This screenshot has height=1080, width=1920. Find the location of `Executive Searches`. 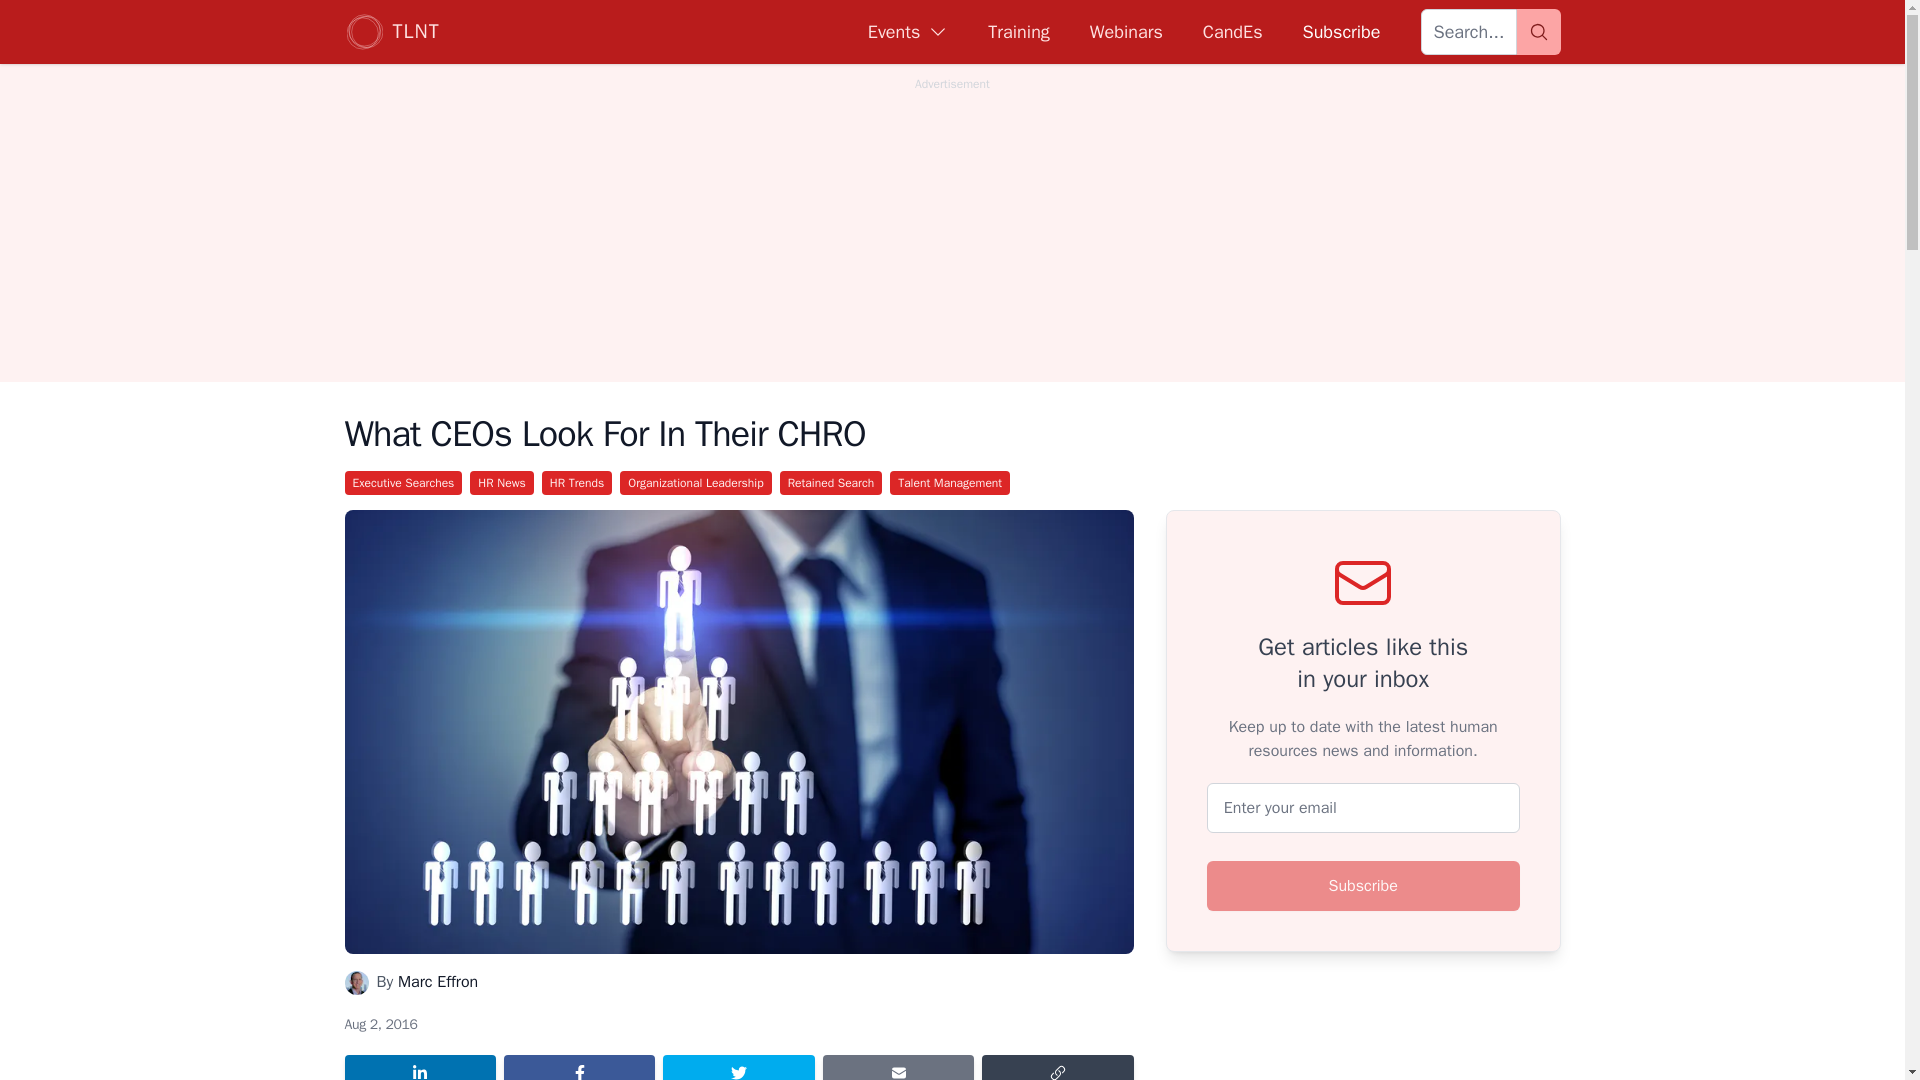

Executive Searches is located at coordinates (402, 482).